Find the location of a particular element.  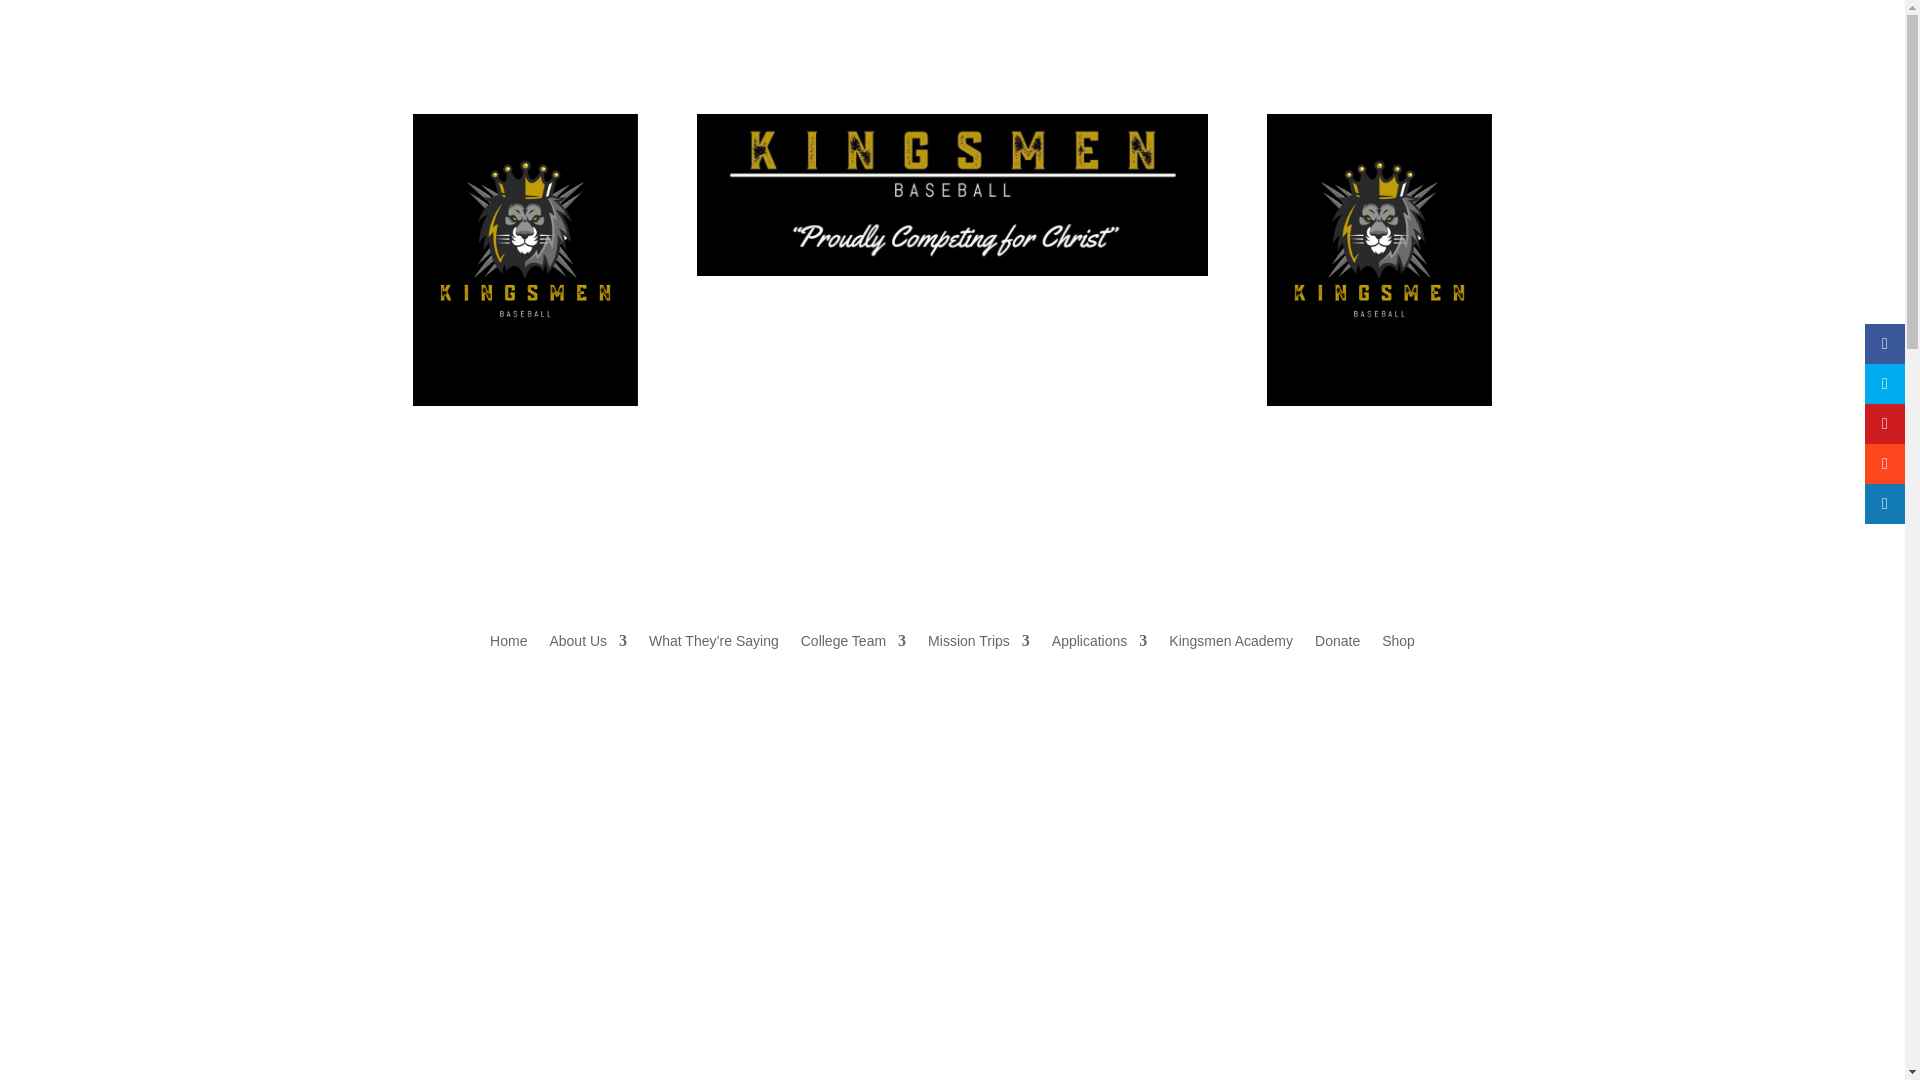

Kingsmen Academy is located at coordinates (1230, 644).